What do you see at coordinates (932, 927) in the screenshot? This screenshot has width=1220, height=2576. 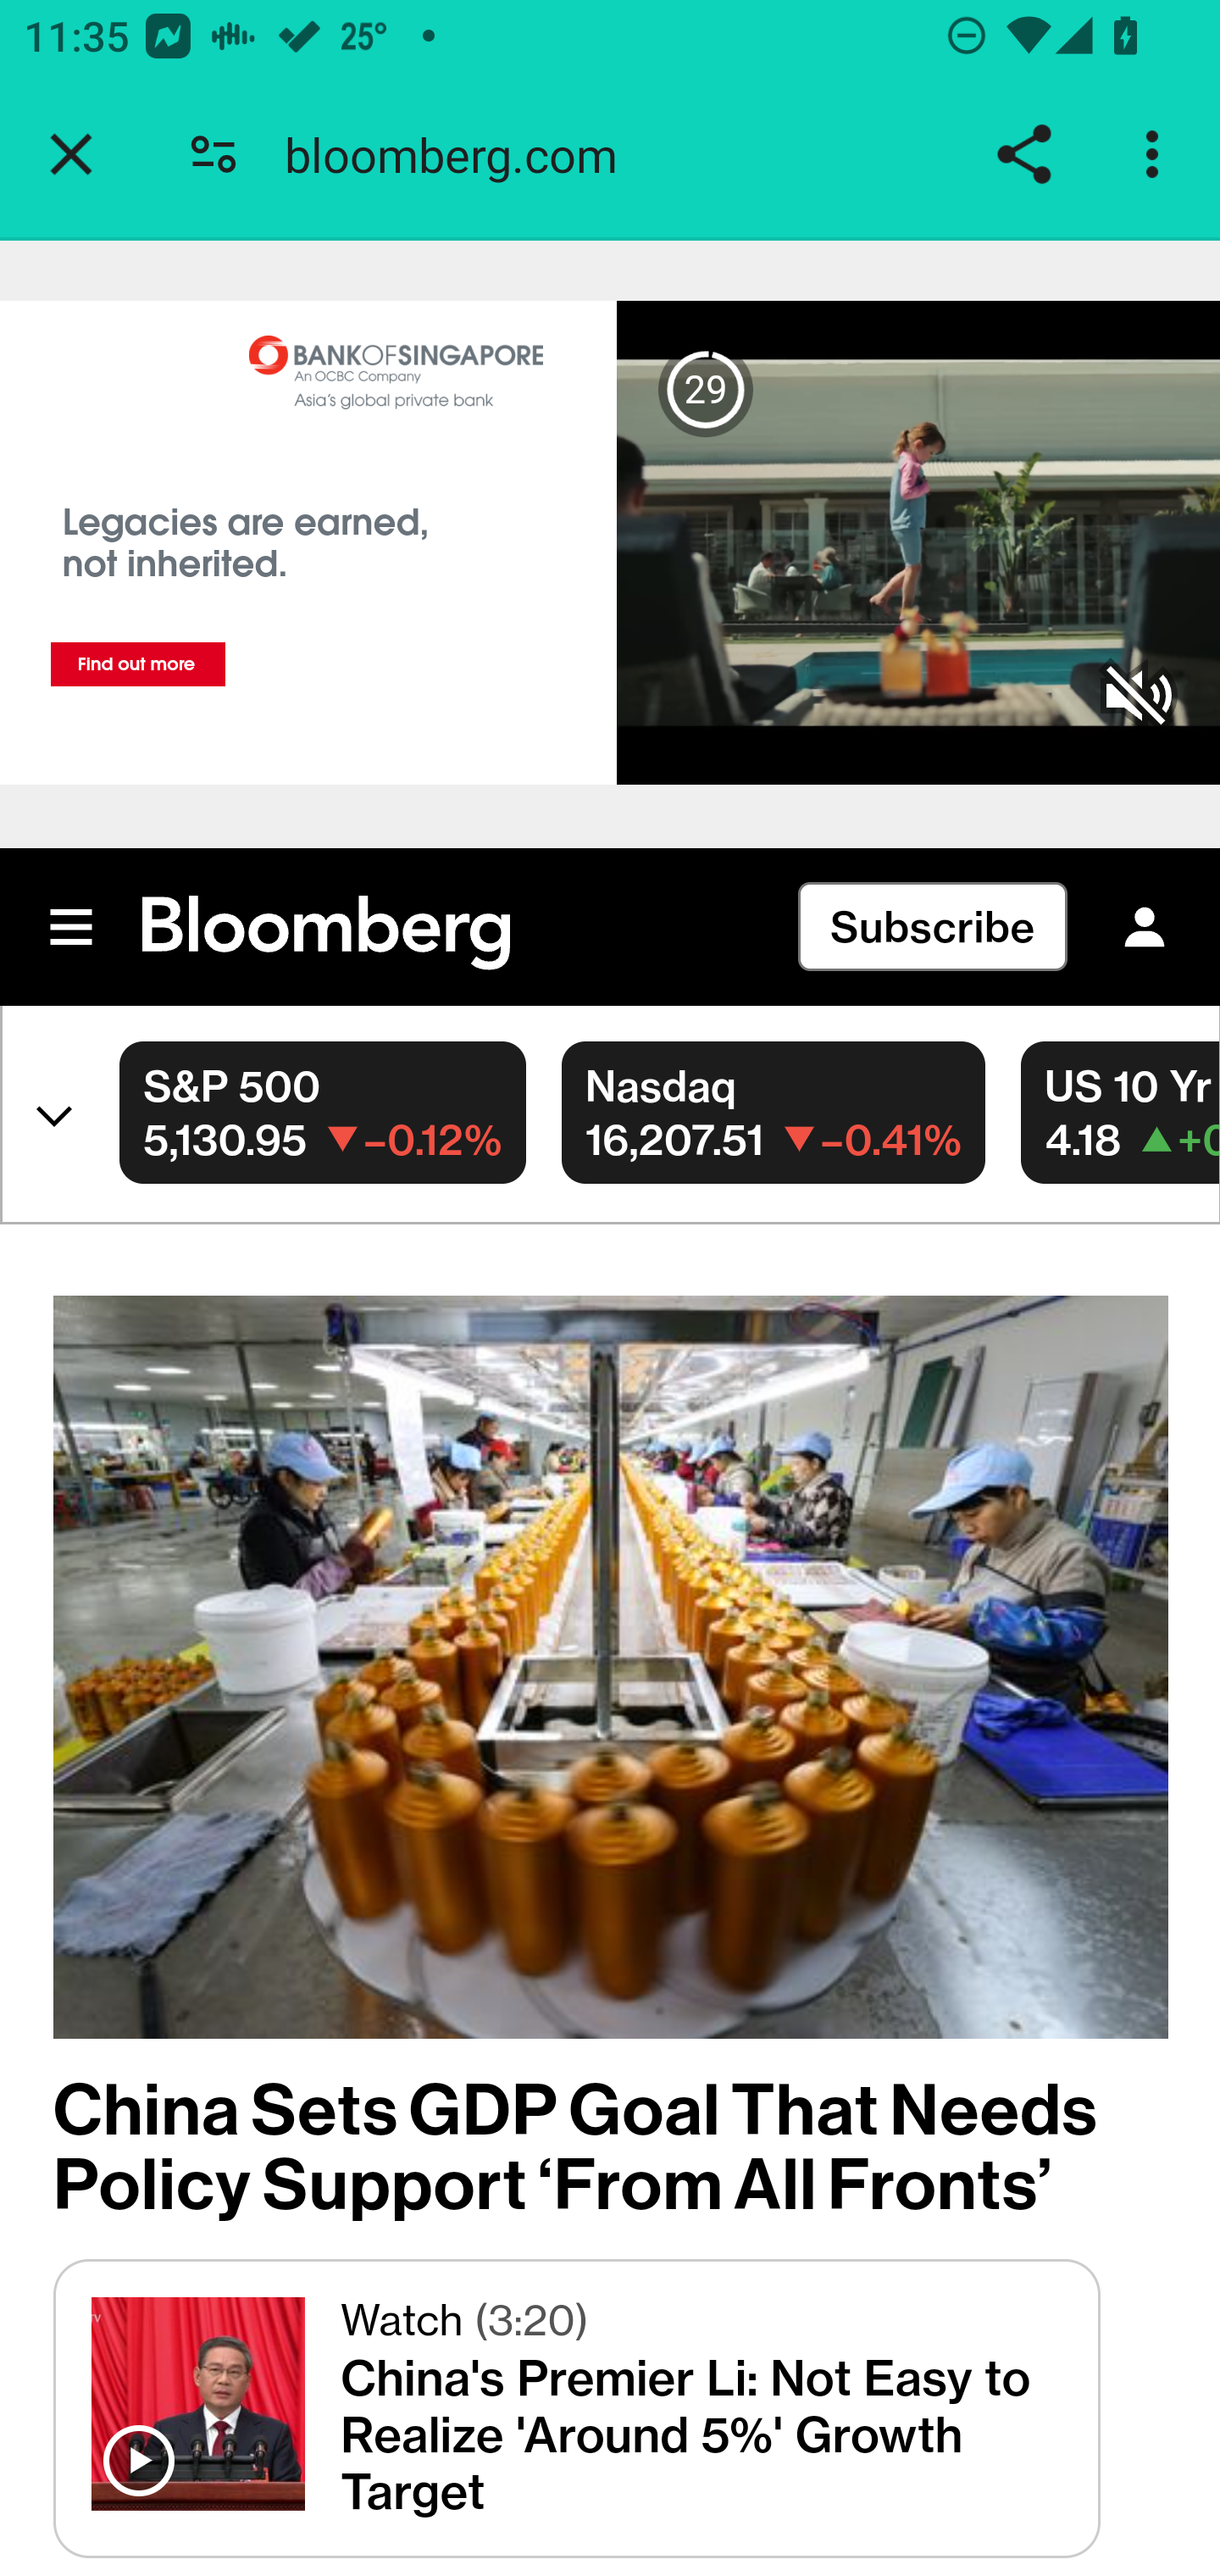 I see `Subscribe` at bounding box center [932, 927].